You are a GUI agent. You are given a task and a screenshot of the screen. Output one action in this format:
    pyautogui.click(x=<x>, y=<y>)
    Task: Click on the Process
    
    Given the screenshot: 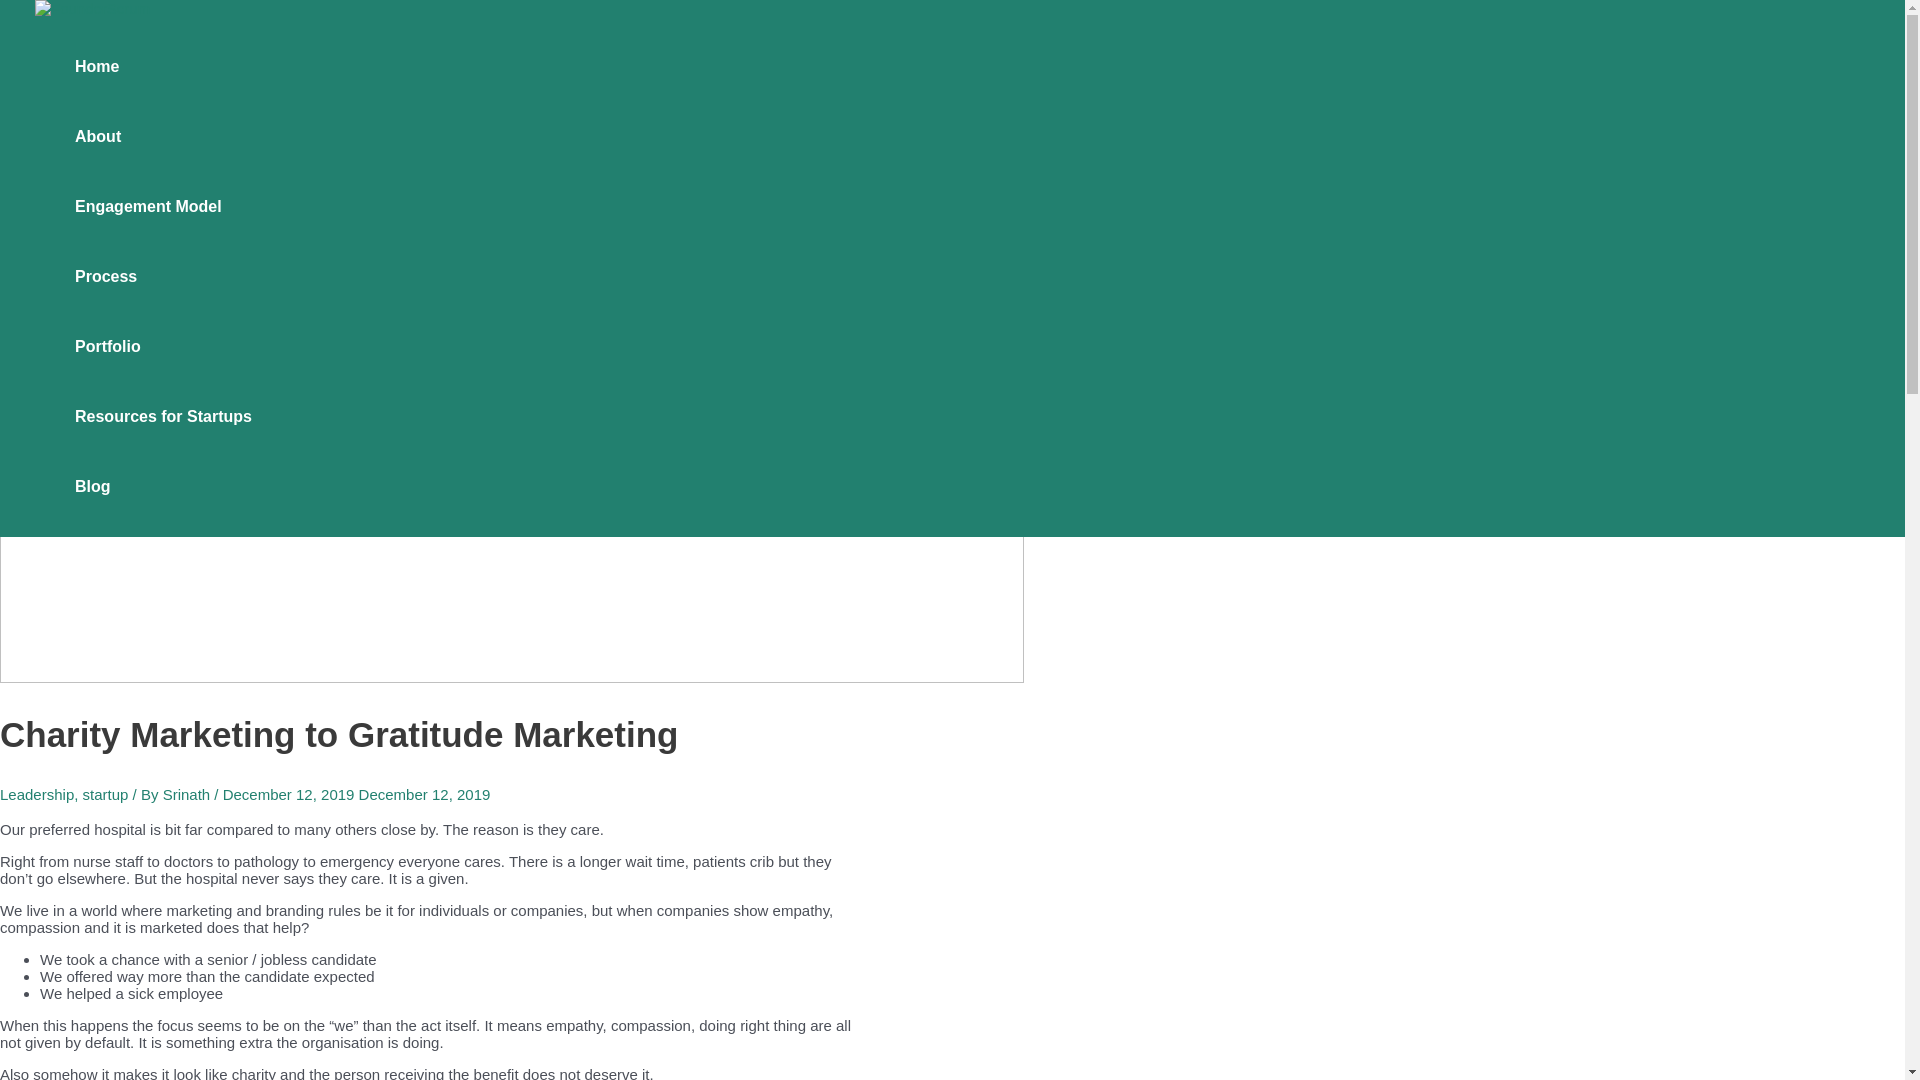 What is the action you would take?
    pyautogui.click(x=162, y=276)
    